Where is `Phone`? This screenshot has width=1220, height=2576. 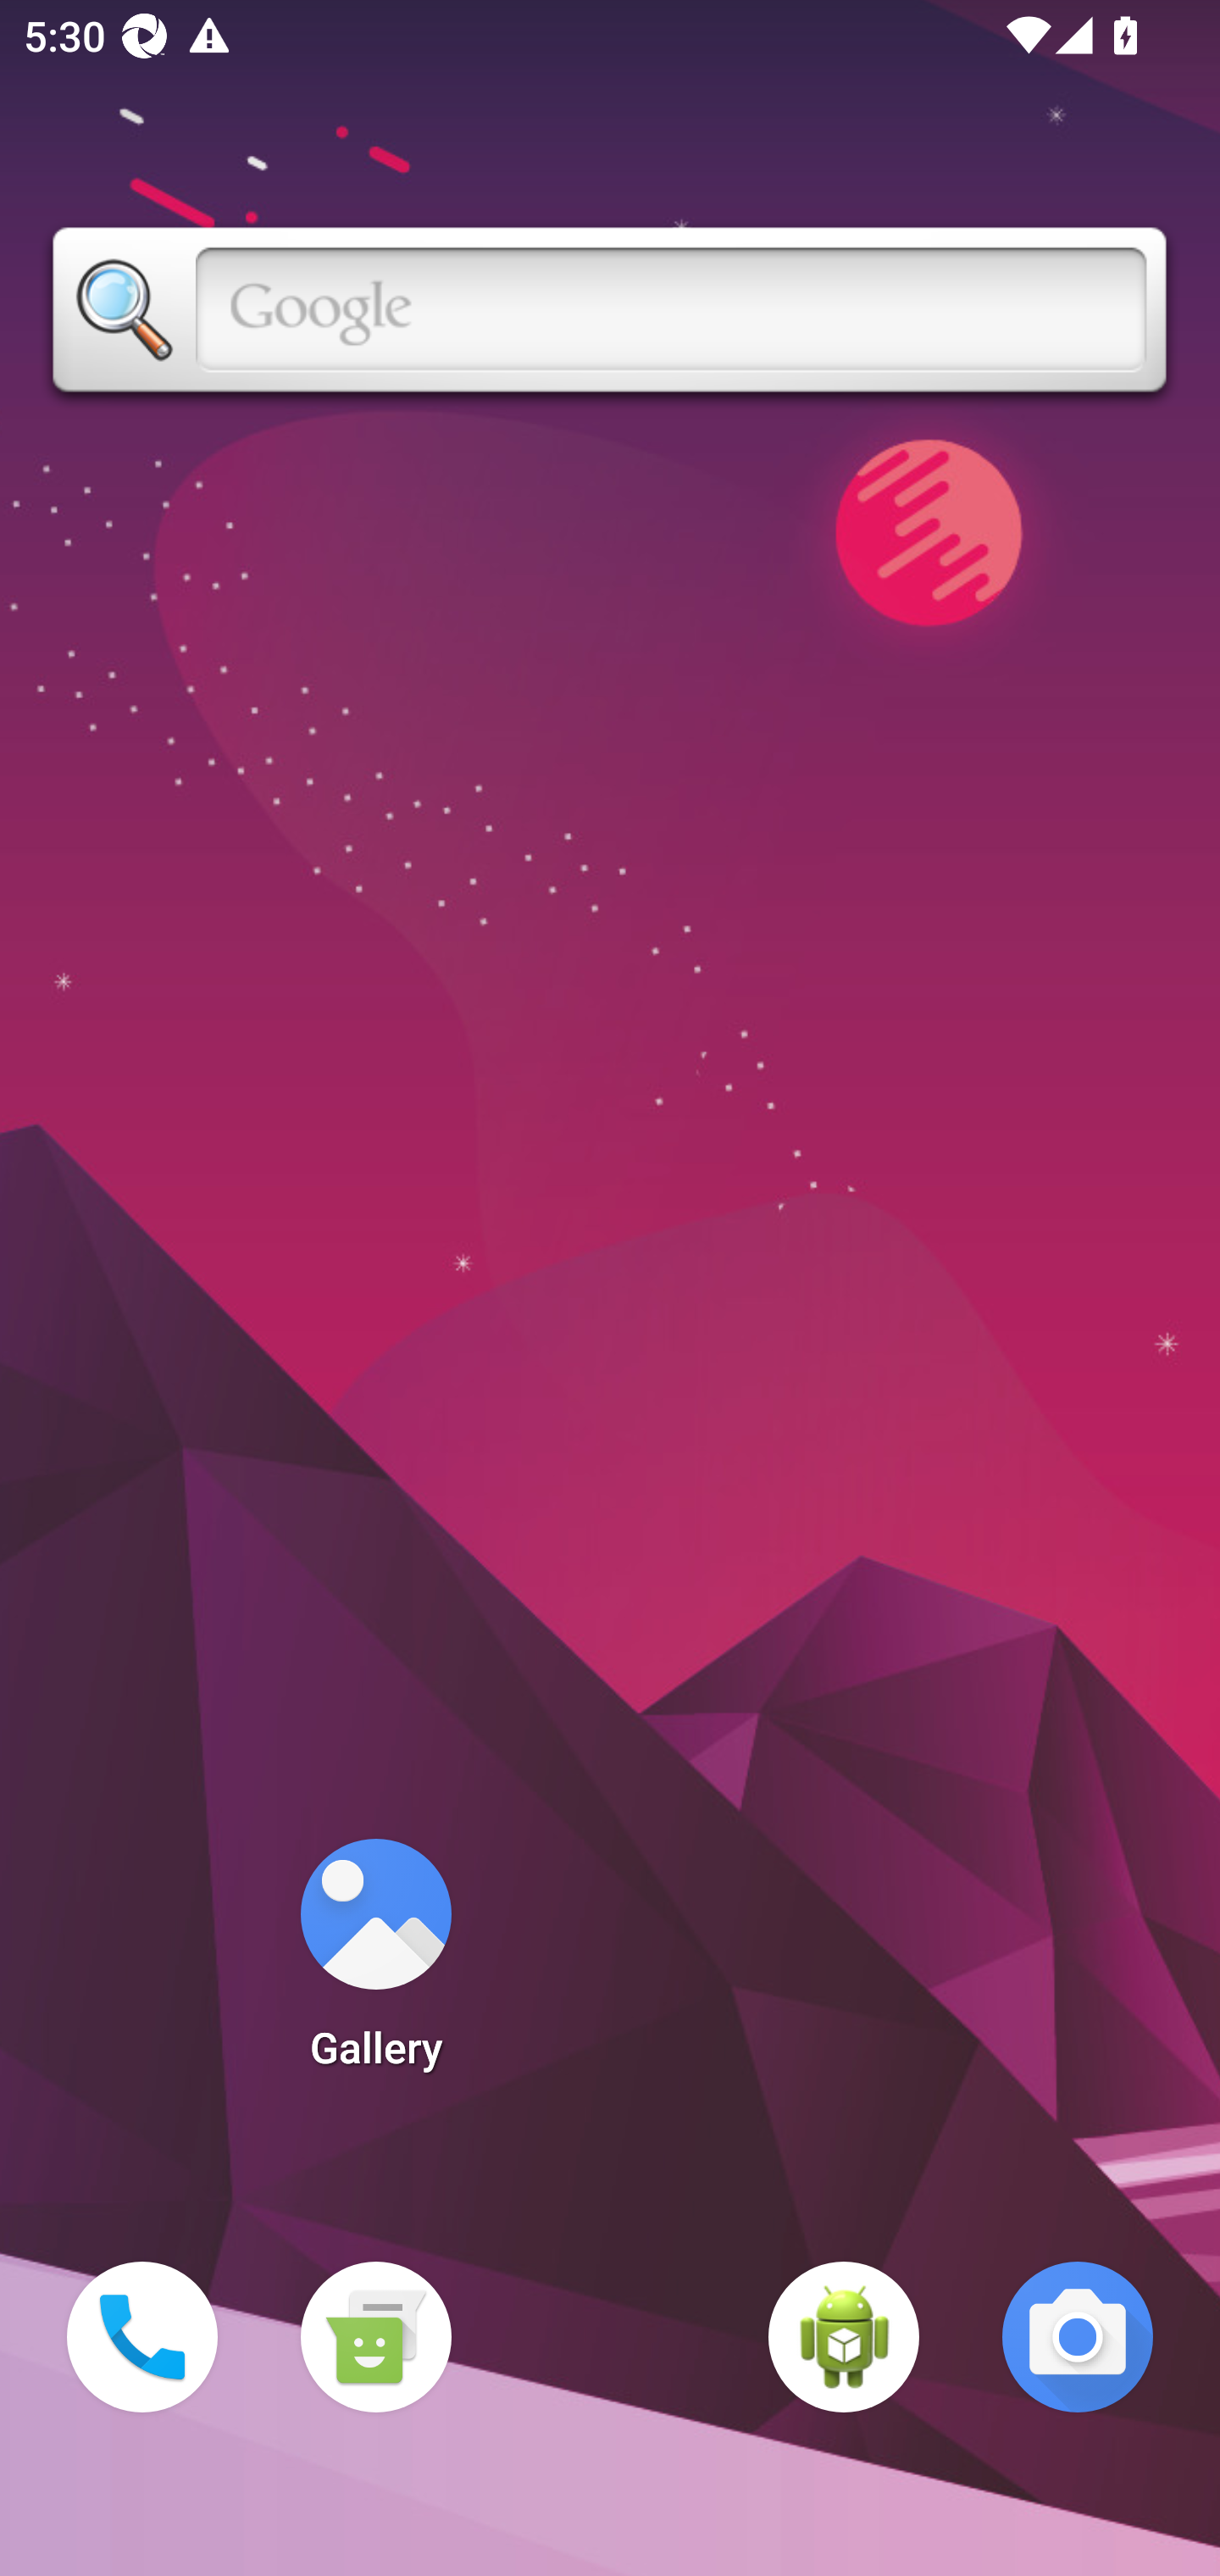 Phone is located at coordinates (142, 2337).